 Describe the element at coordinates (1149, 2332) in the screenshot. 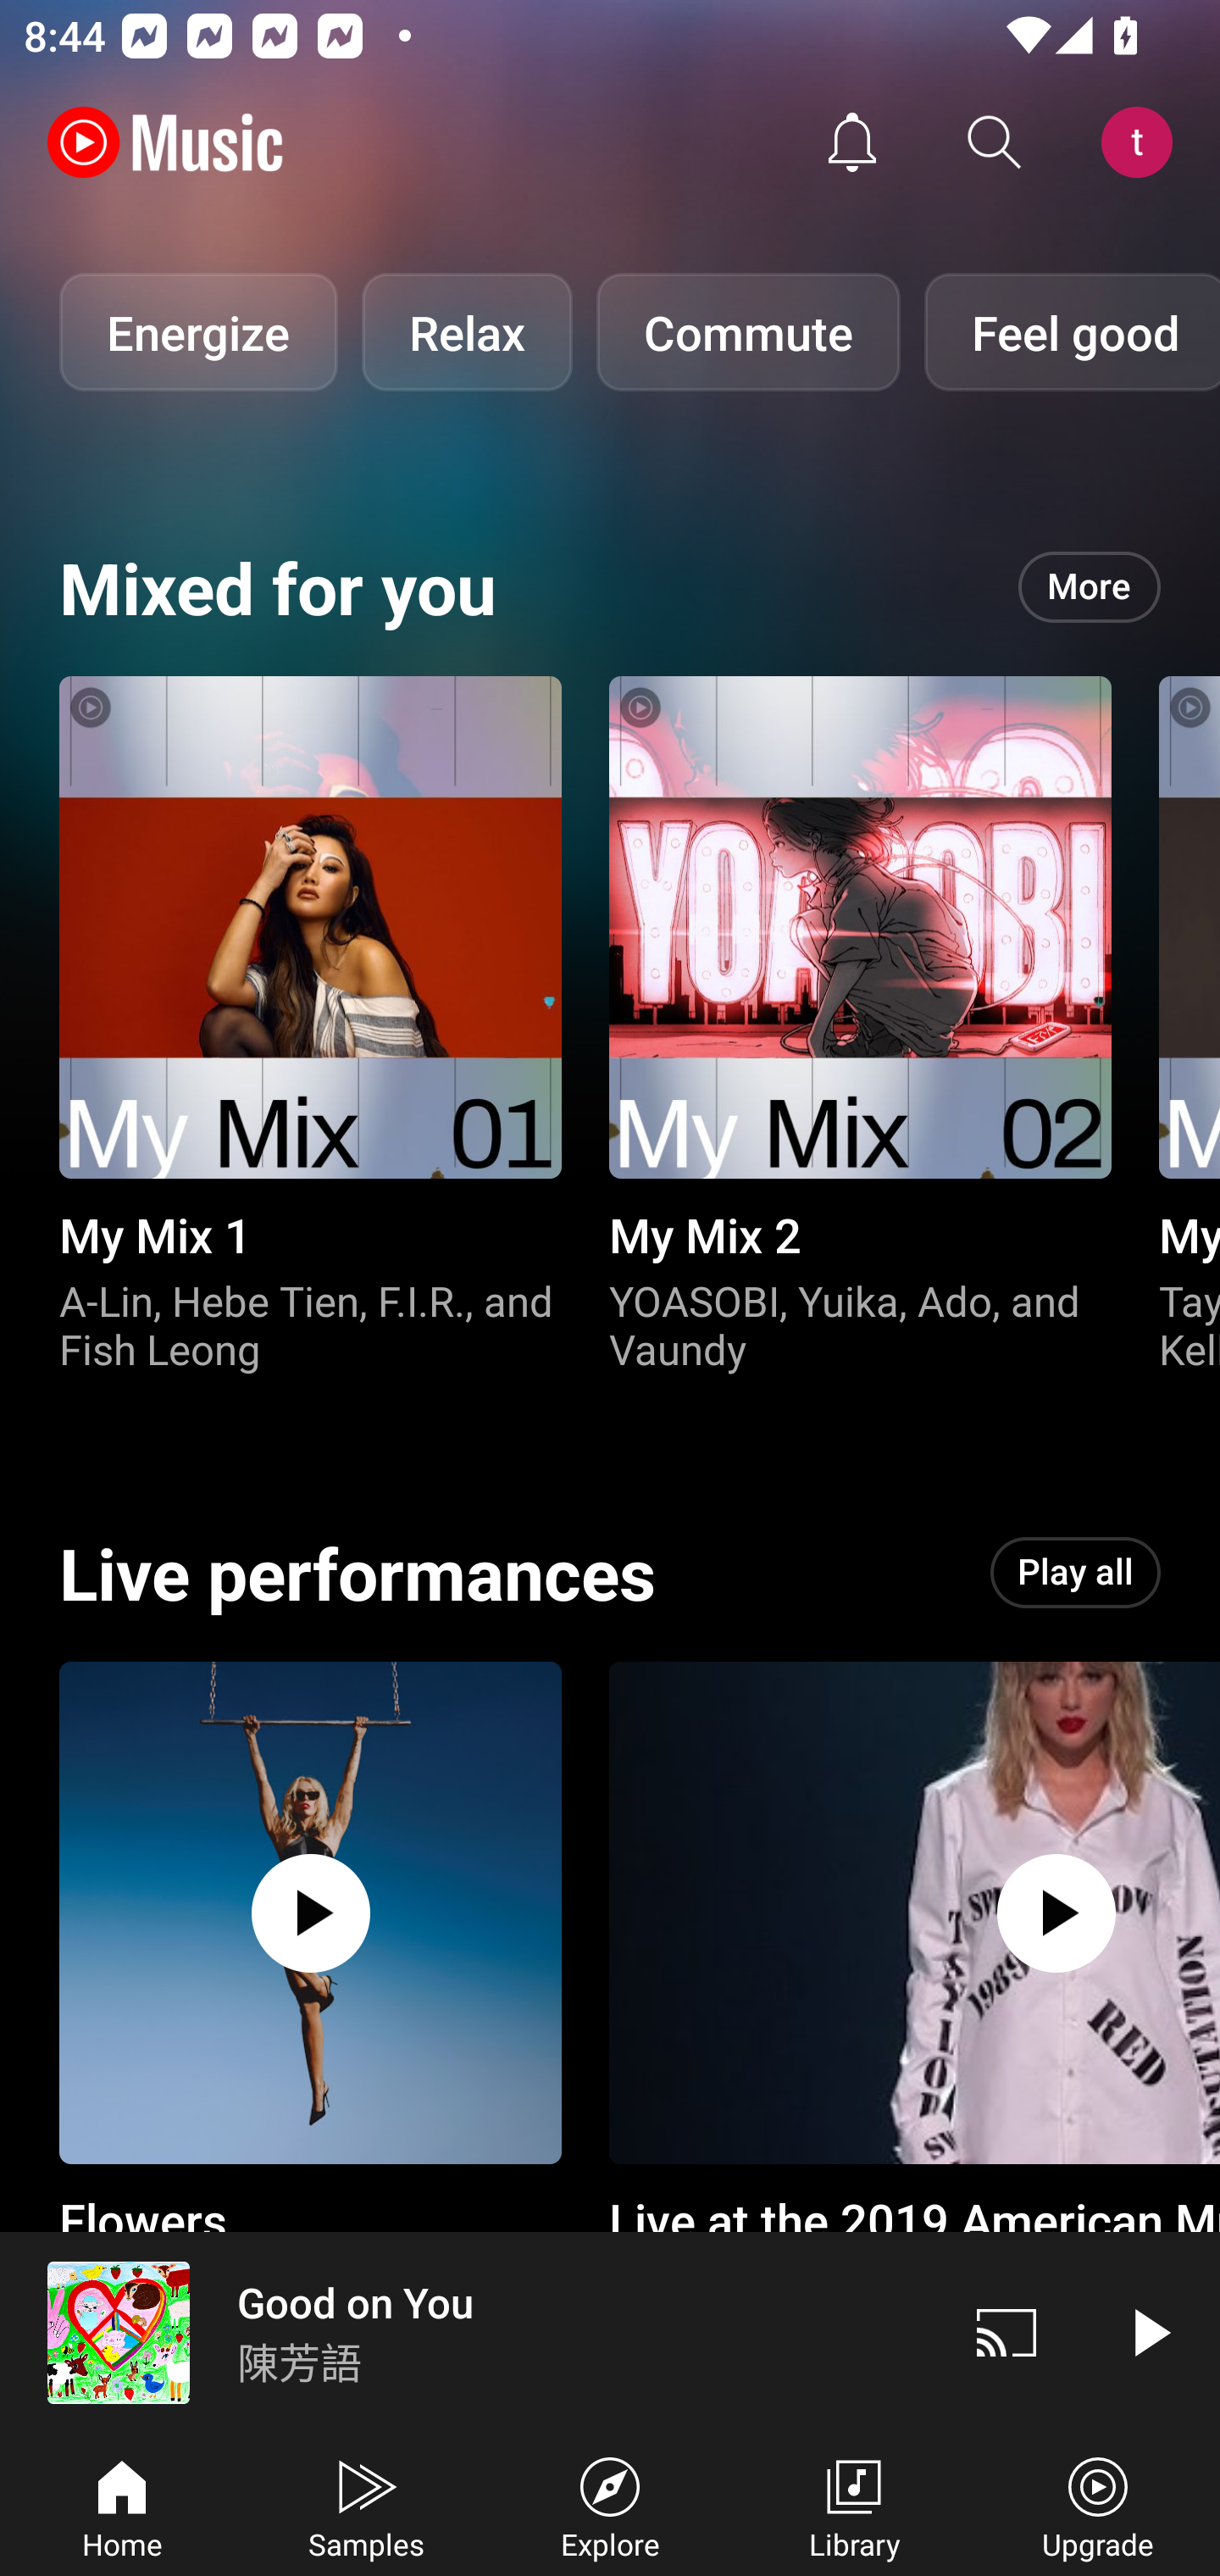

I see `Play video` at that location.